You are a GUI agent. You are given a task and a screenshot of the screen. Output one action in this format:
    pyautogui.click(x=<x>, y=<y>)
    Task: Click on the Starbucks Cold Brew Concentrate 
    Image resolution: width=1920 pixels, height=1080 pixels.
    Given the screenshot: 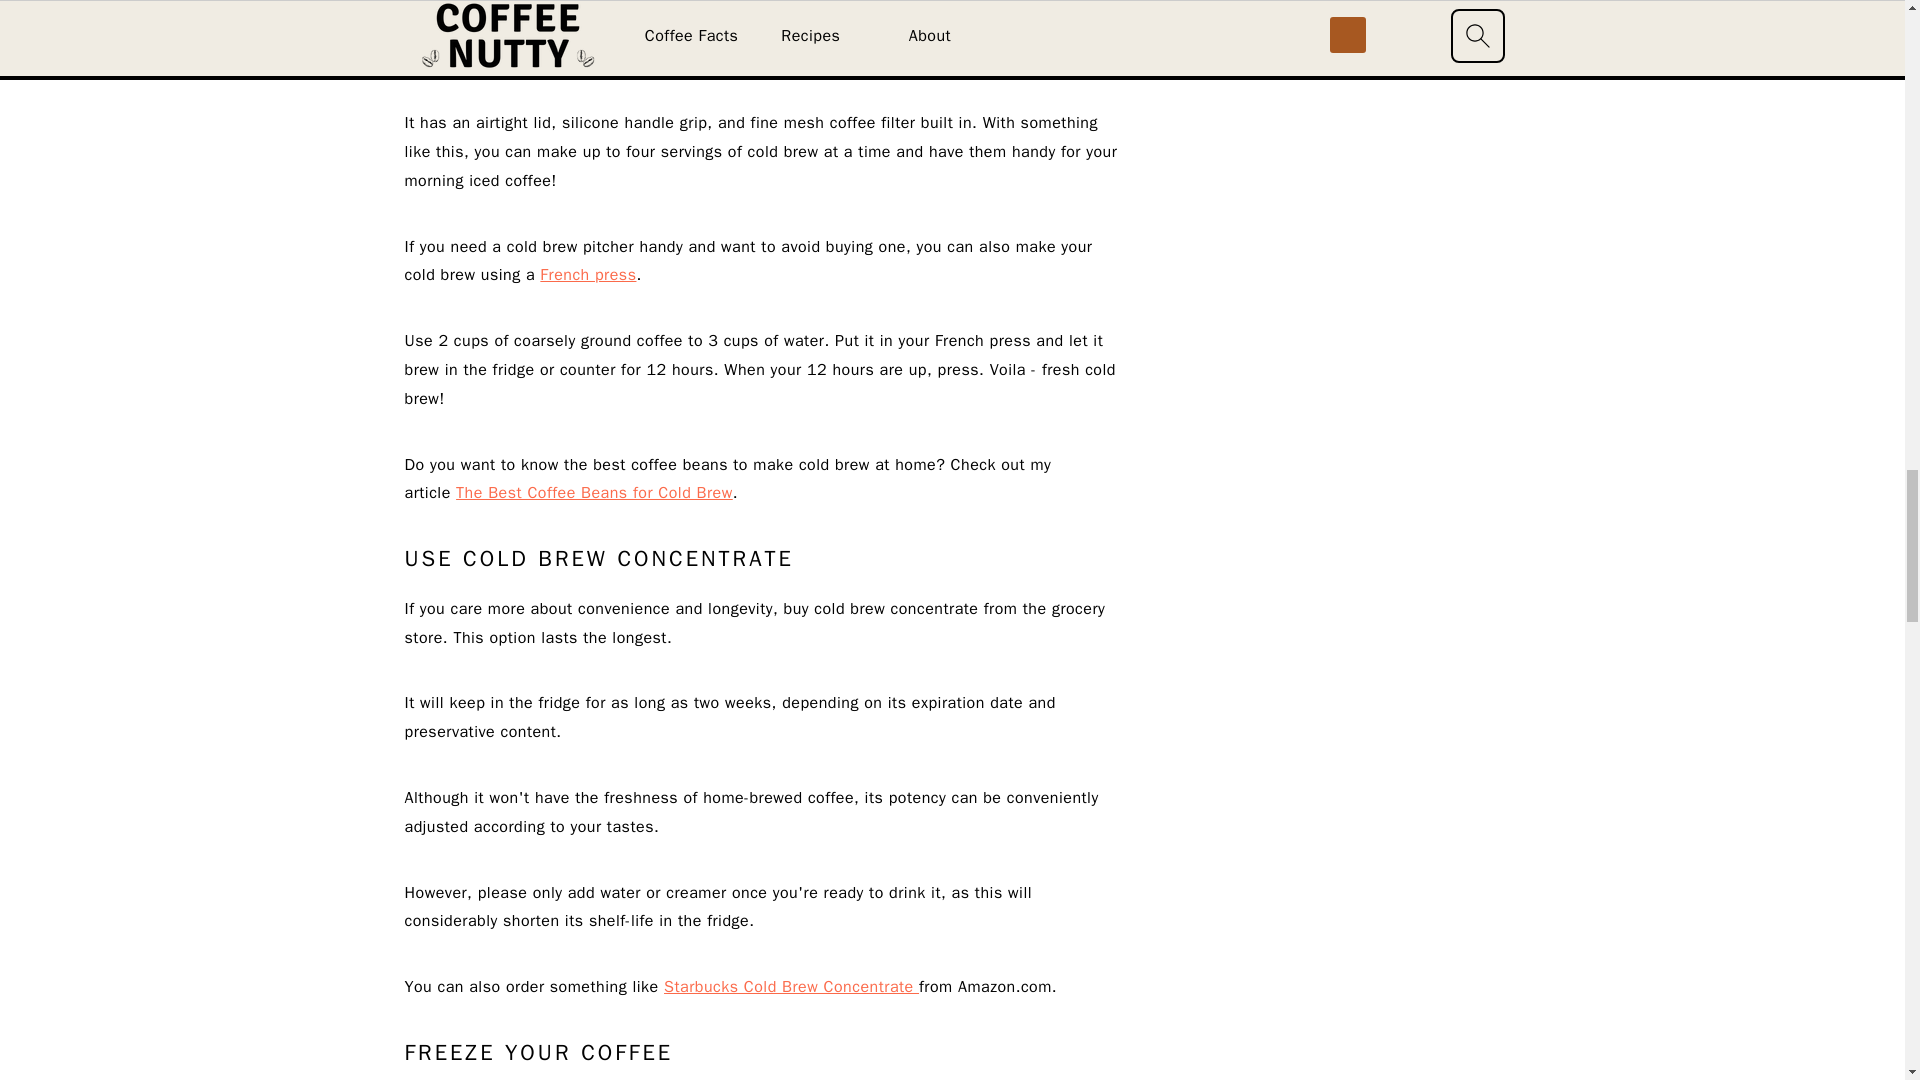 What is the action you would take?
    pyautogui.click(x=792, y=986)
    